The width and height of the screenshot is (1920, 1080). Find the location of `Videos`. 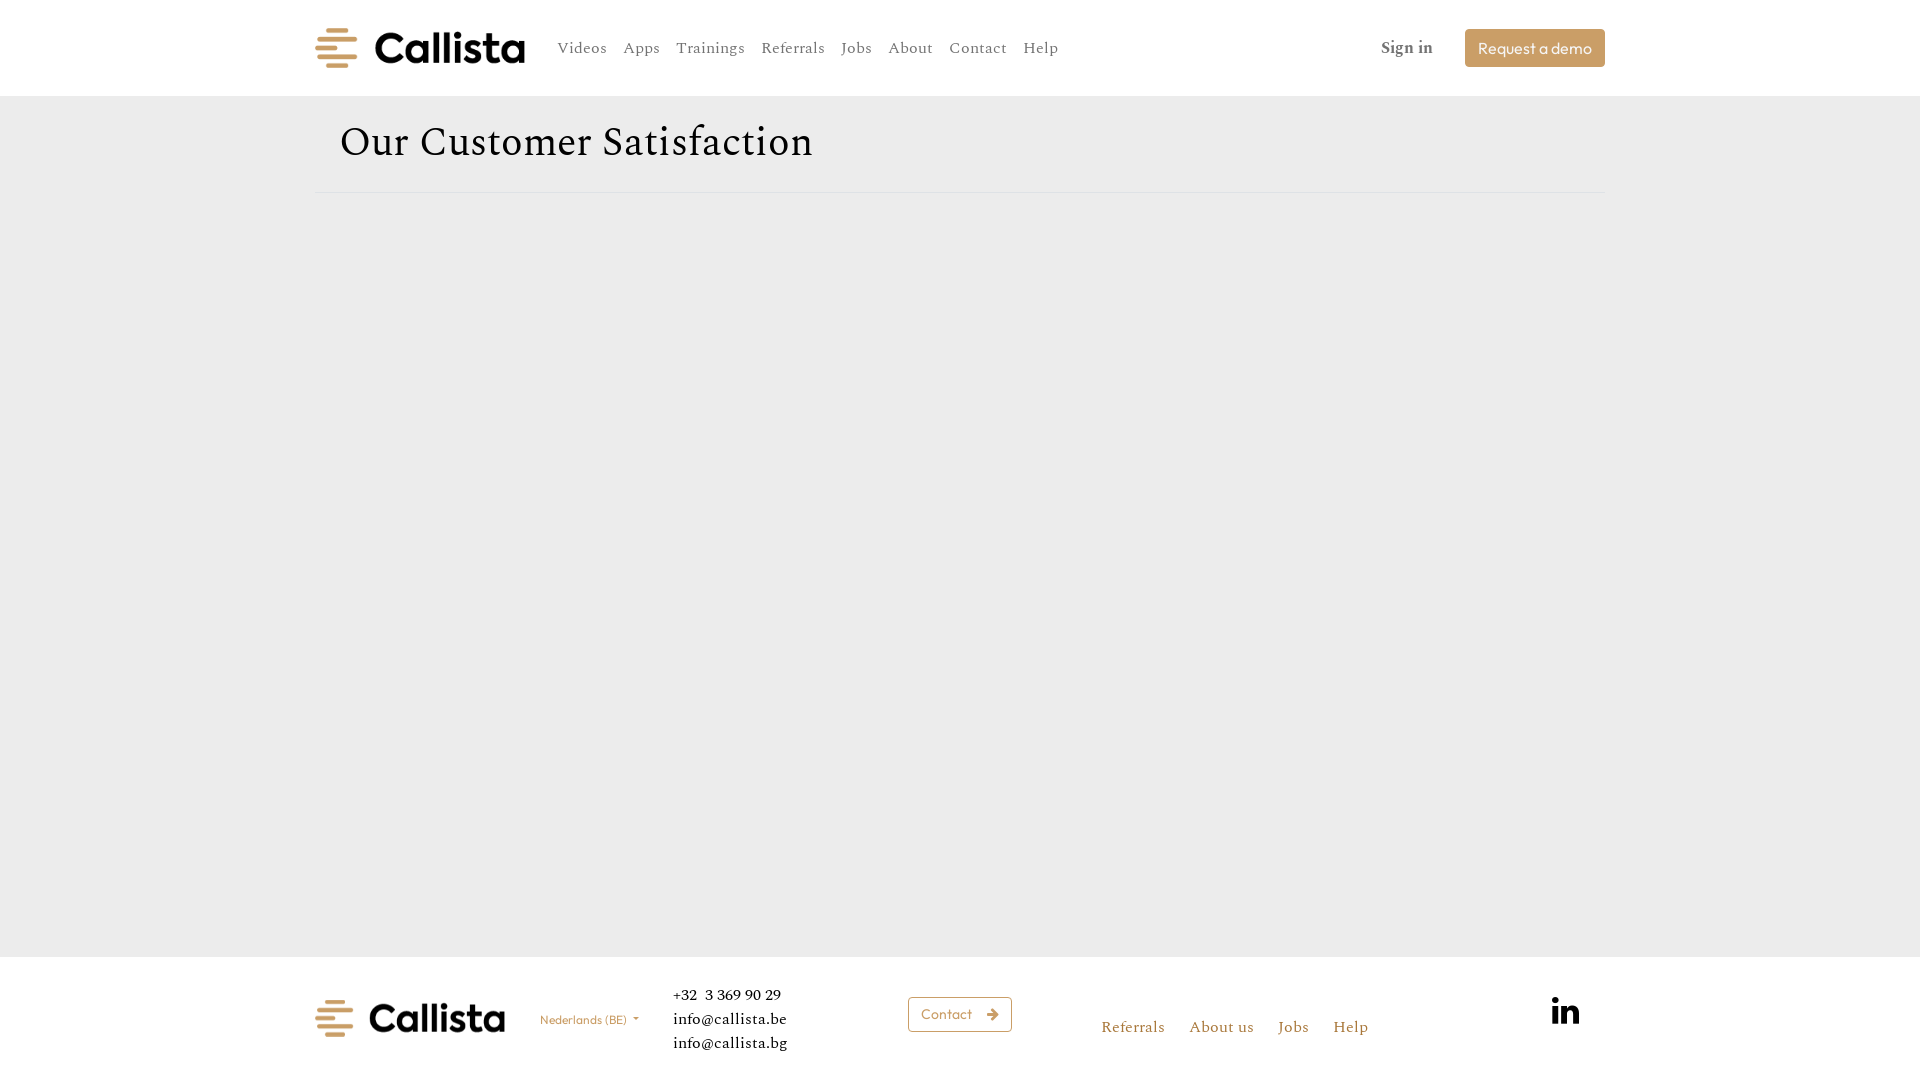

Videos is located at coordinates (582, 48).